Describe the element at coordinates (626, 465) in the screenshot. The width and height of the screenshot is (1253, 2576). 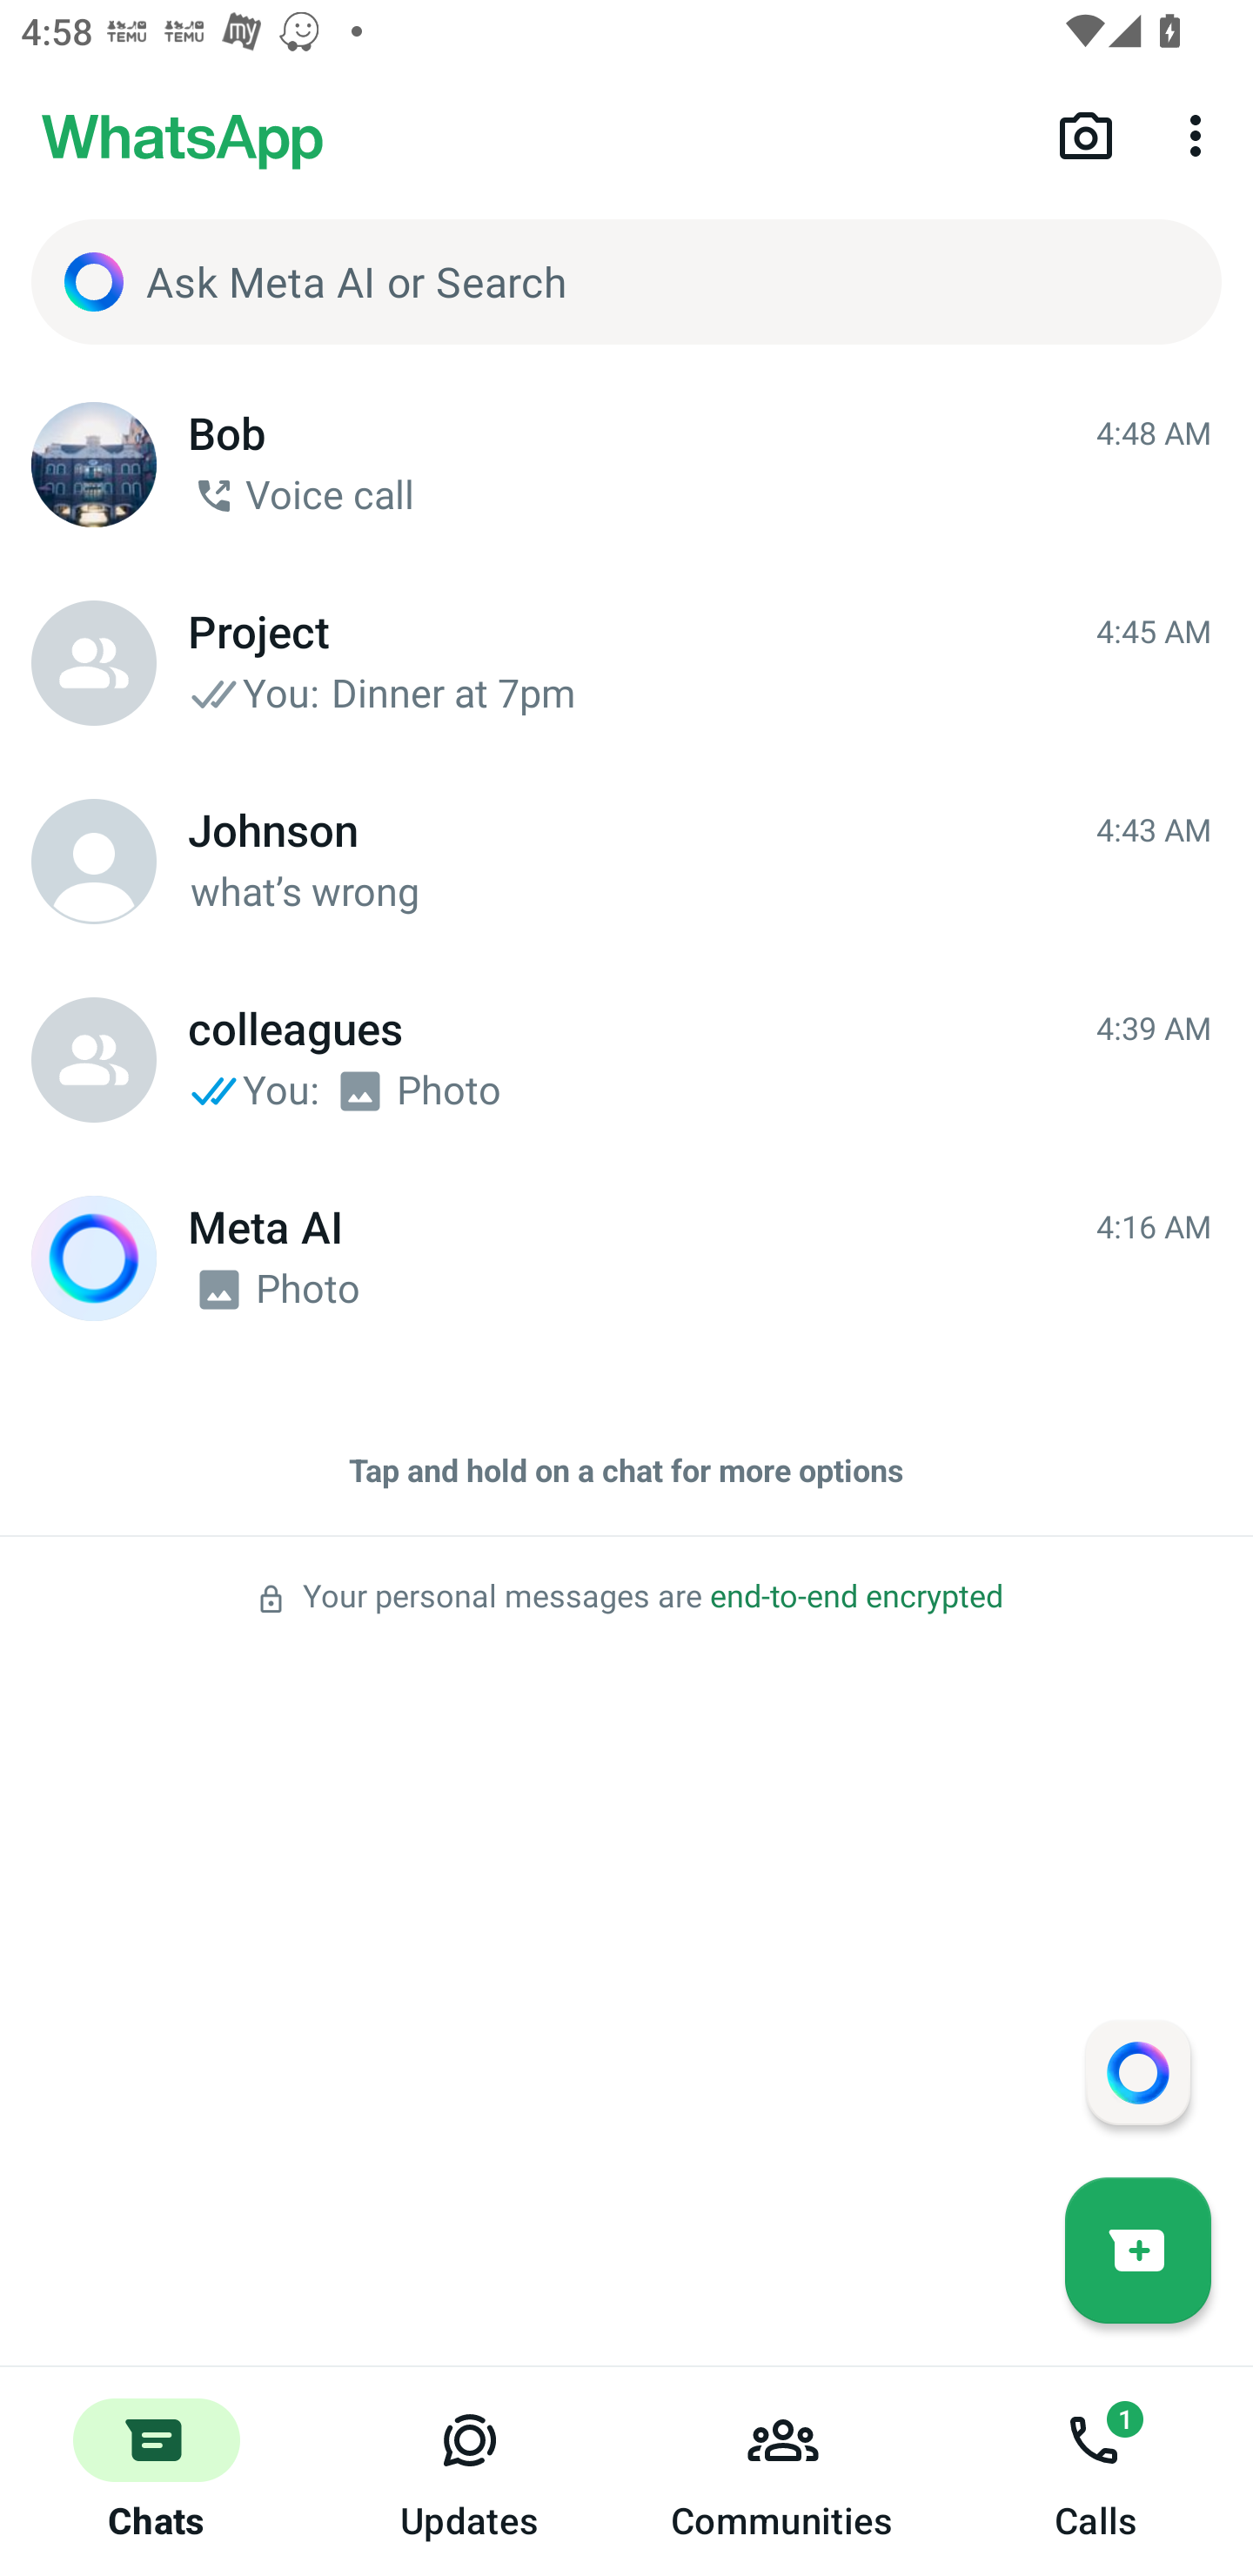
I see `Bob Bob 4:48 AM 4:48 AM Voice call` at that location.